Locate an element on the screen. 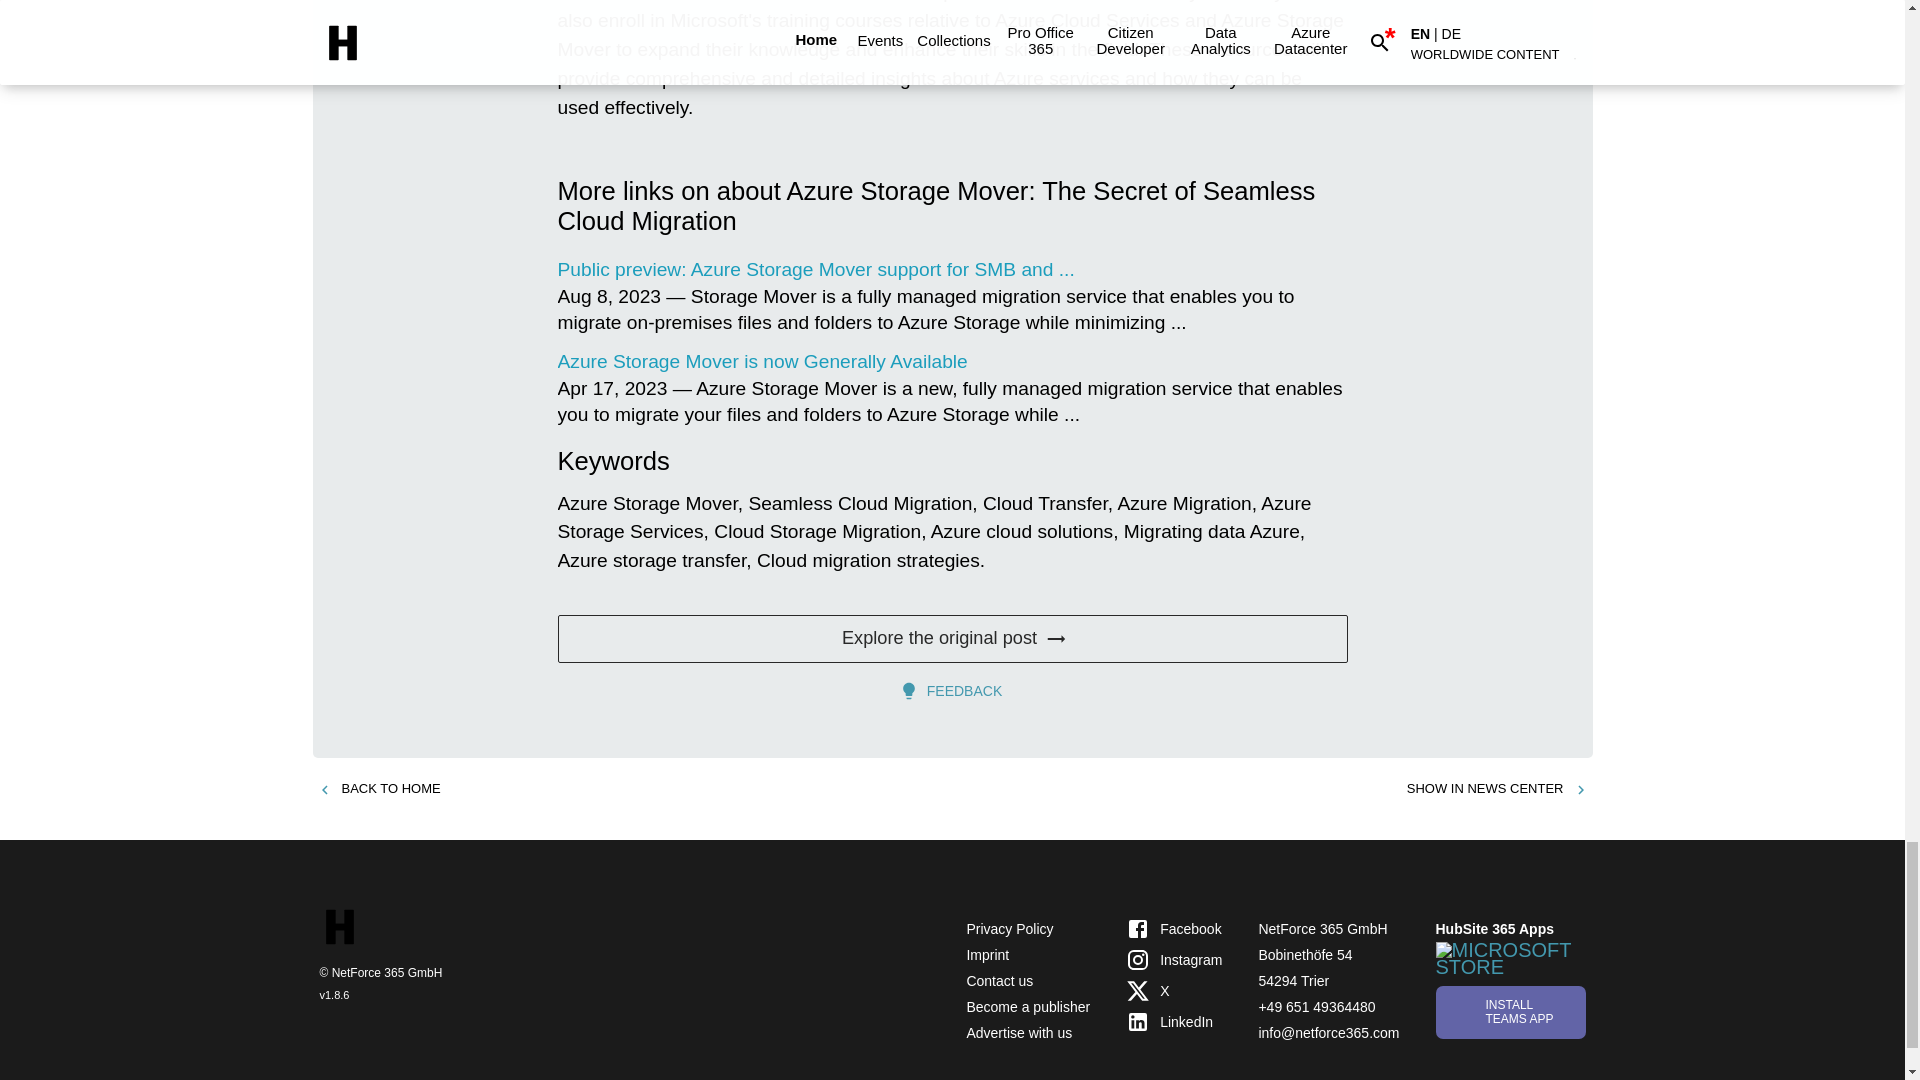 This screenshot has height=1080, width=1920. Contact us is located at coordinates (998, 981).